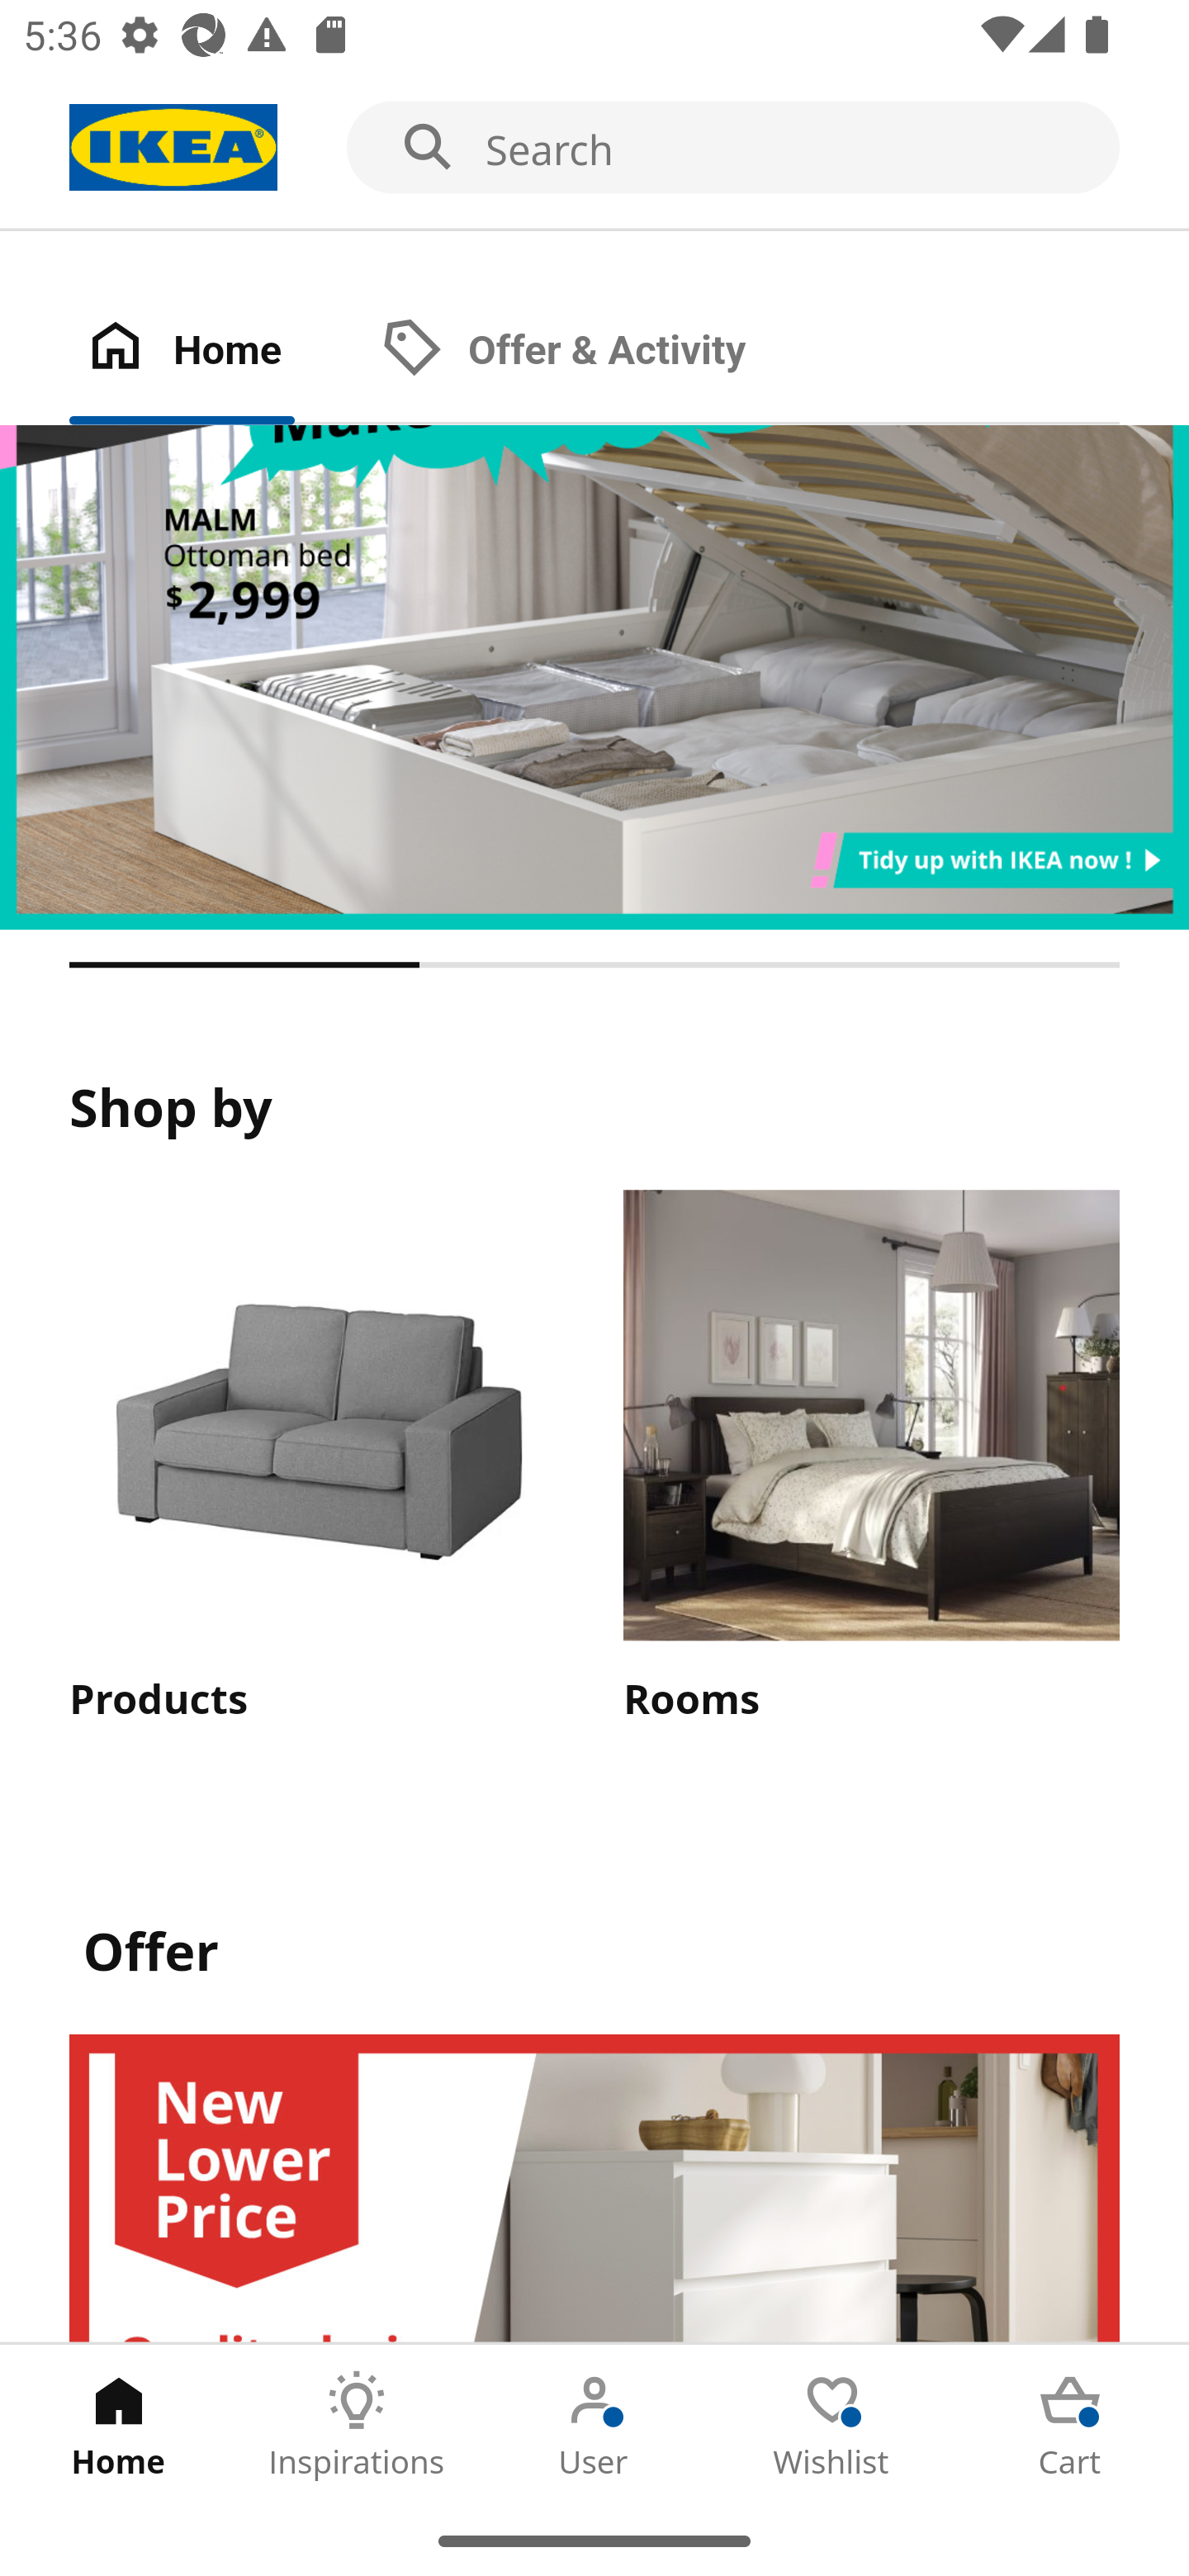  What do you see at coordinates (871, 1459) in the screenshot?
I see `Rooms` at bounding box center [871, 1459].